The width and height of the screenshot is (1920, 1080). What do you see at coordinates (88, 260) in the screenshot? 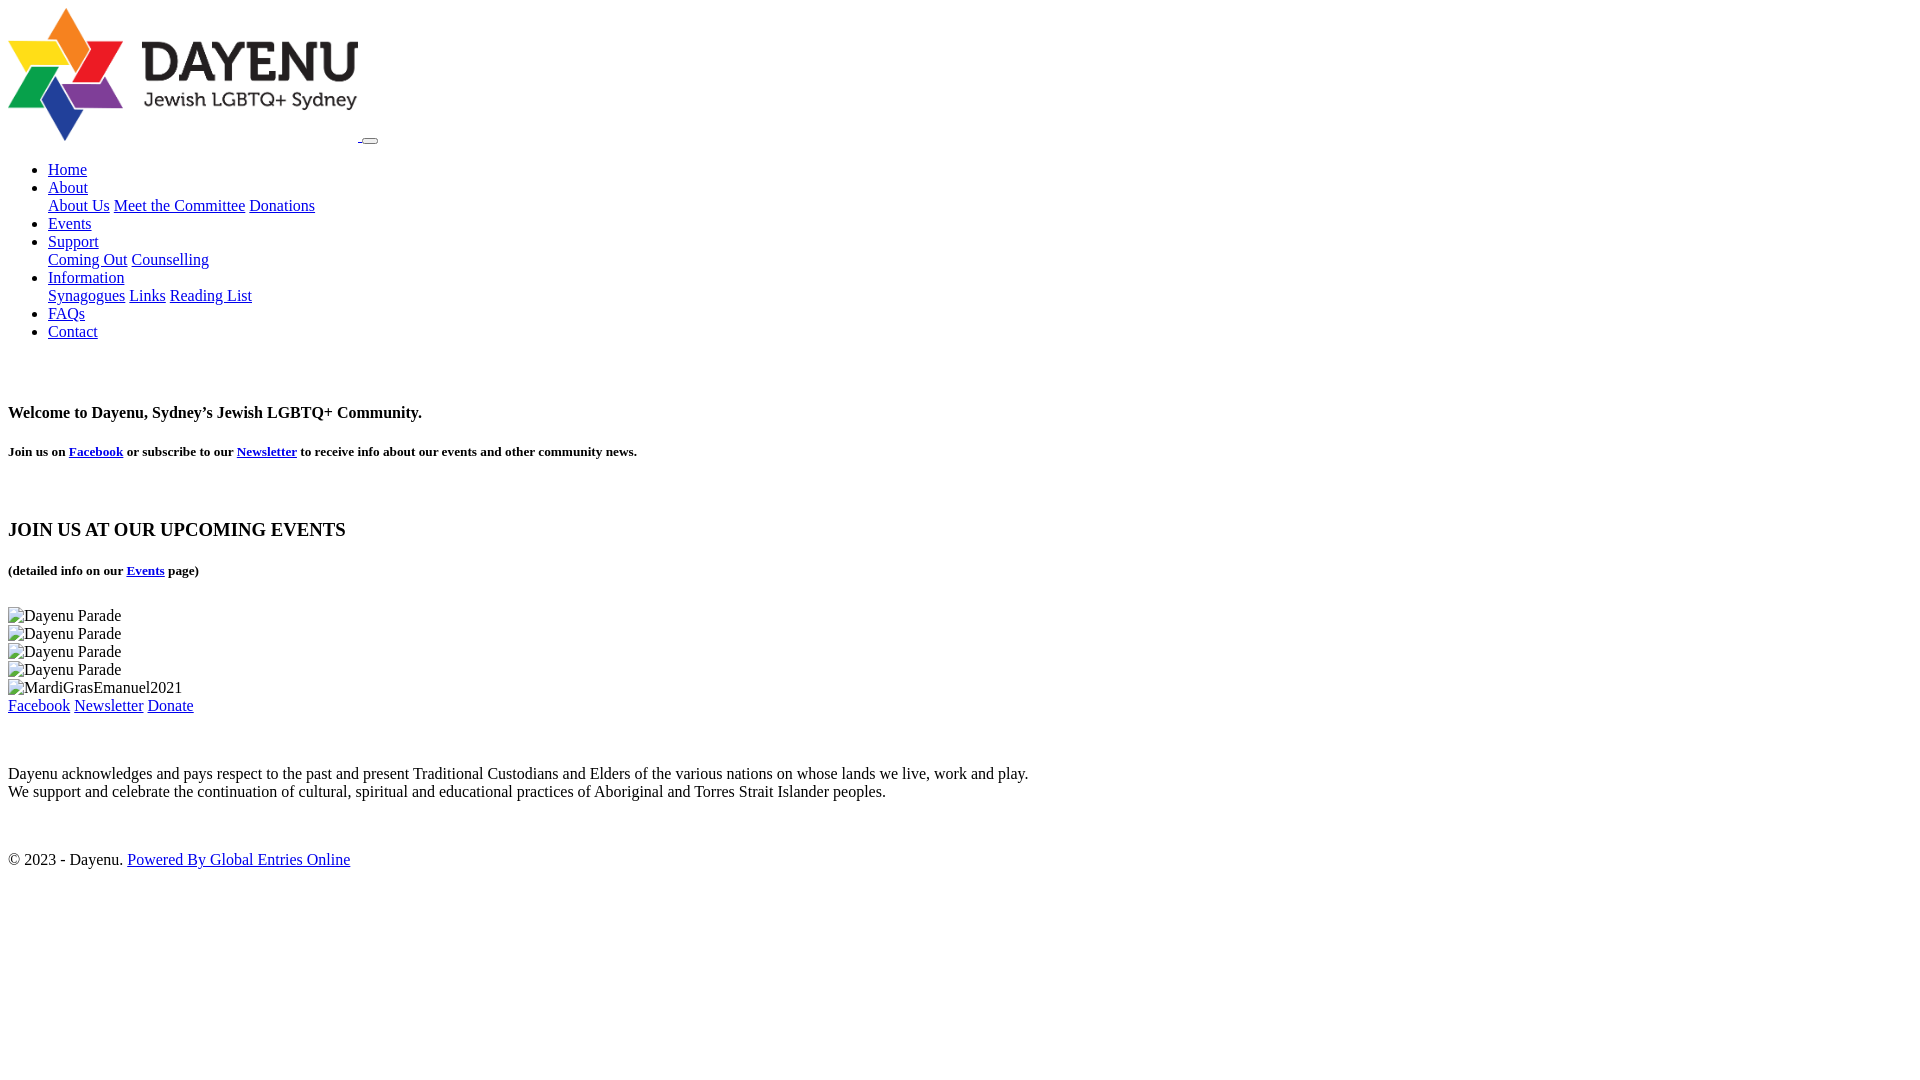
I see `Coming Out` at bounding box center [88, 260].